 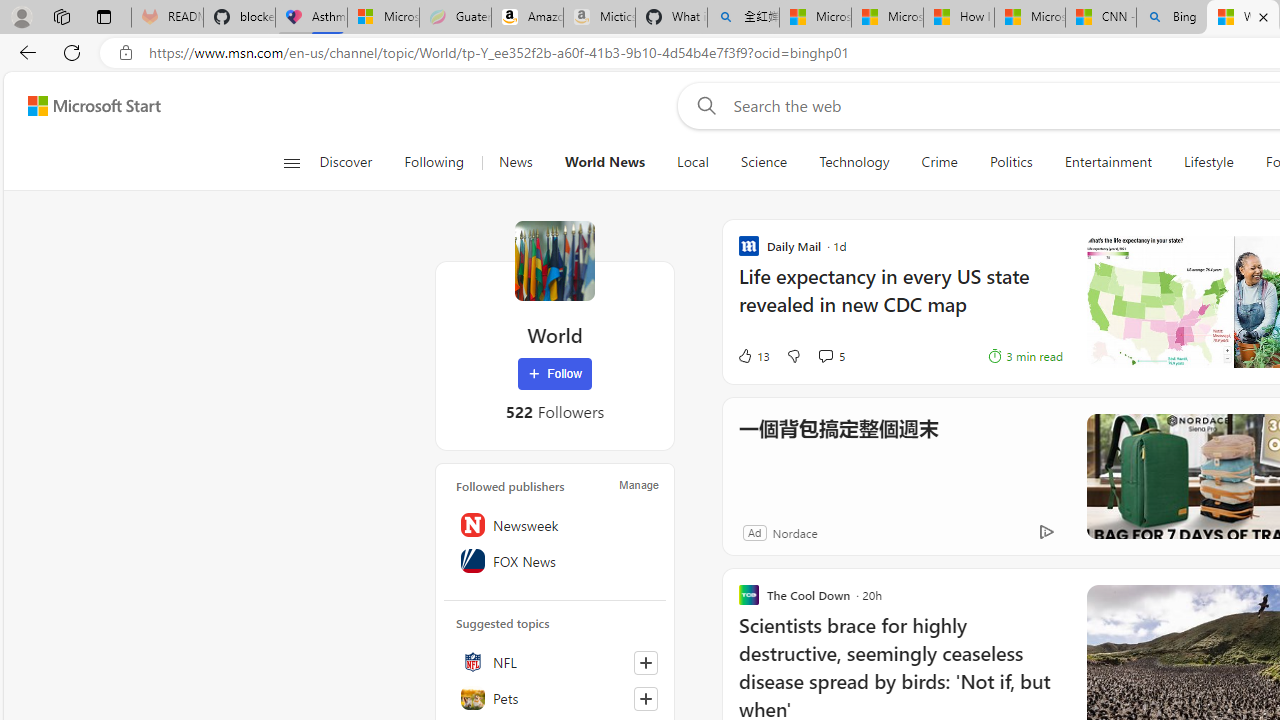 I want to click on Follow this topic, so click(x=645, y=698).